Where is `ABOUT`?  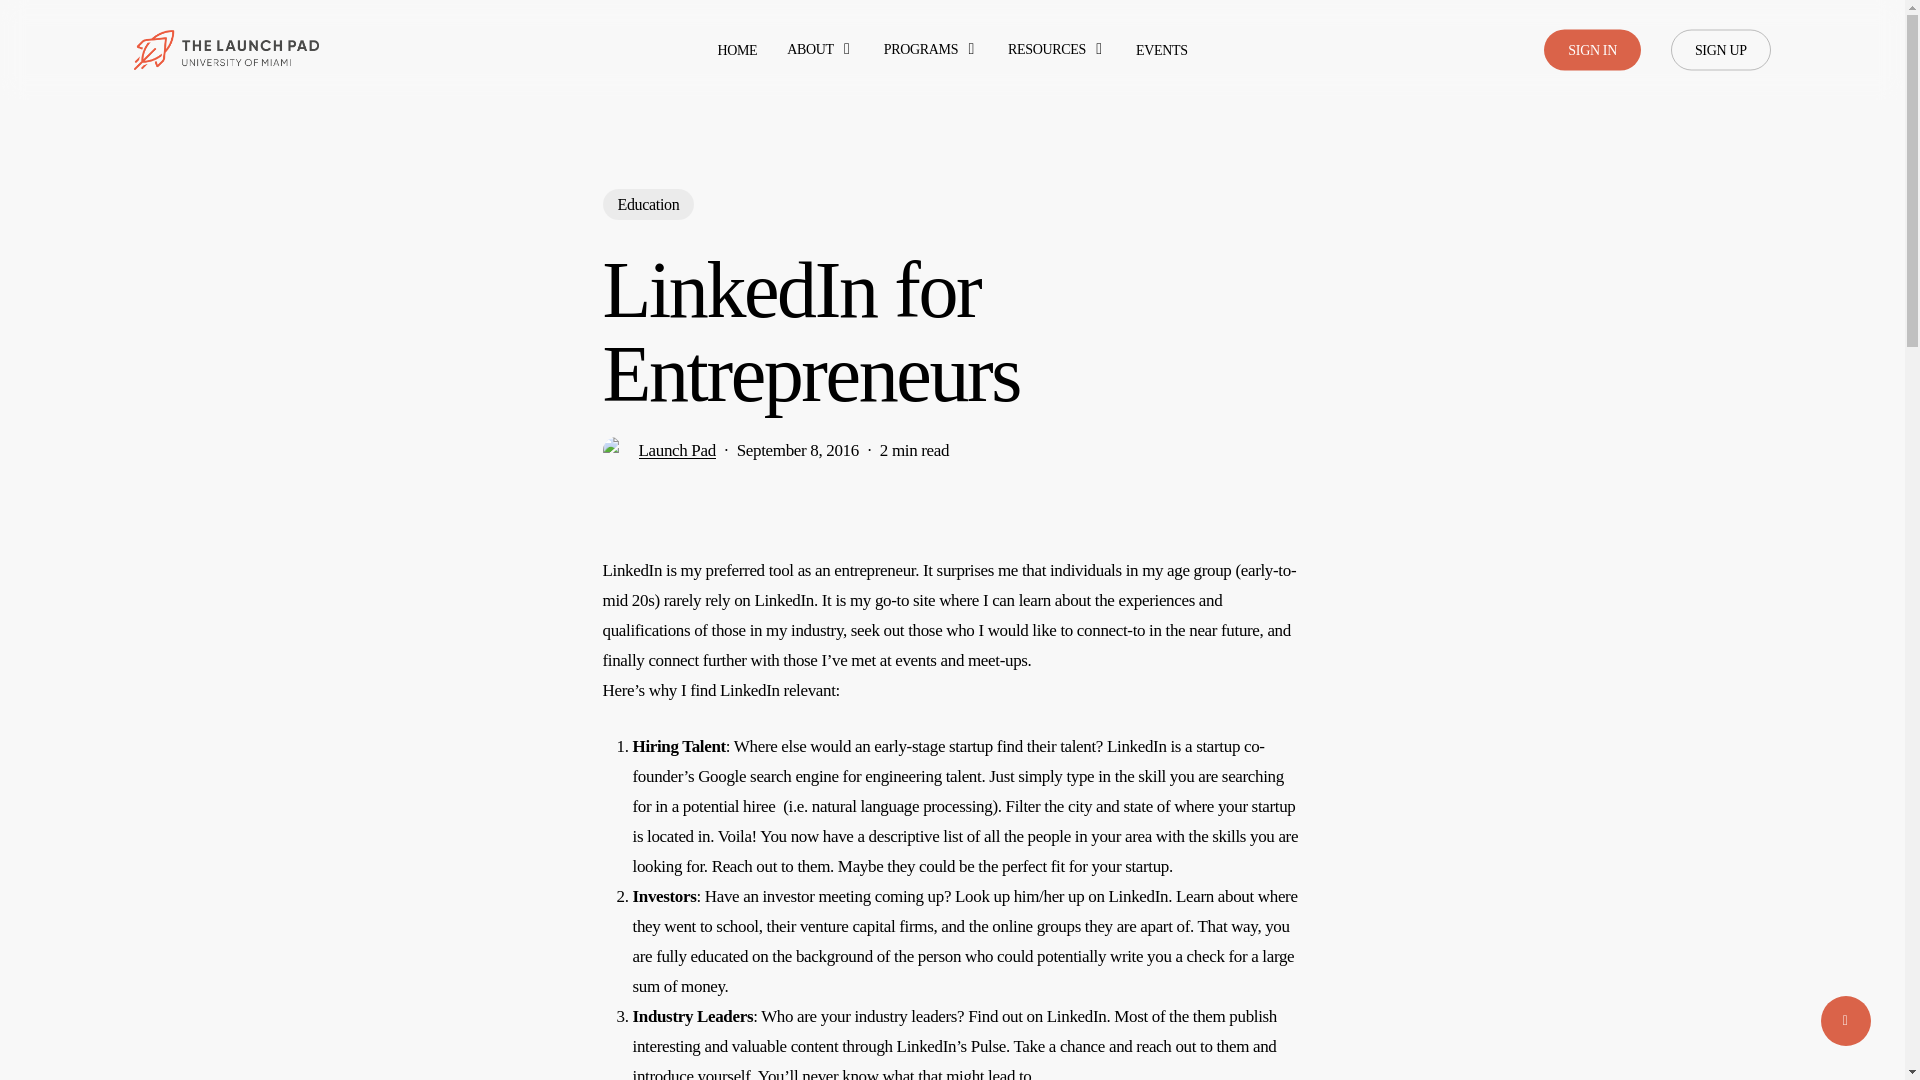
ABOUT is located at coordinates (820, 50).